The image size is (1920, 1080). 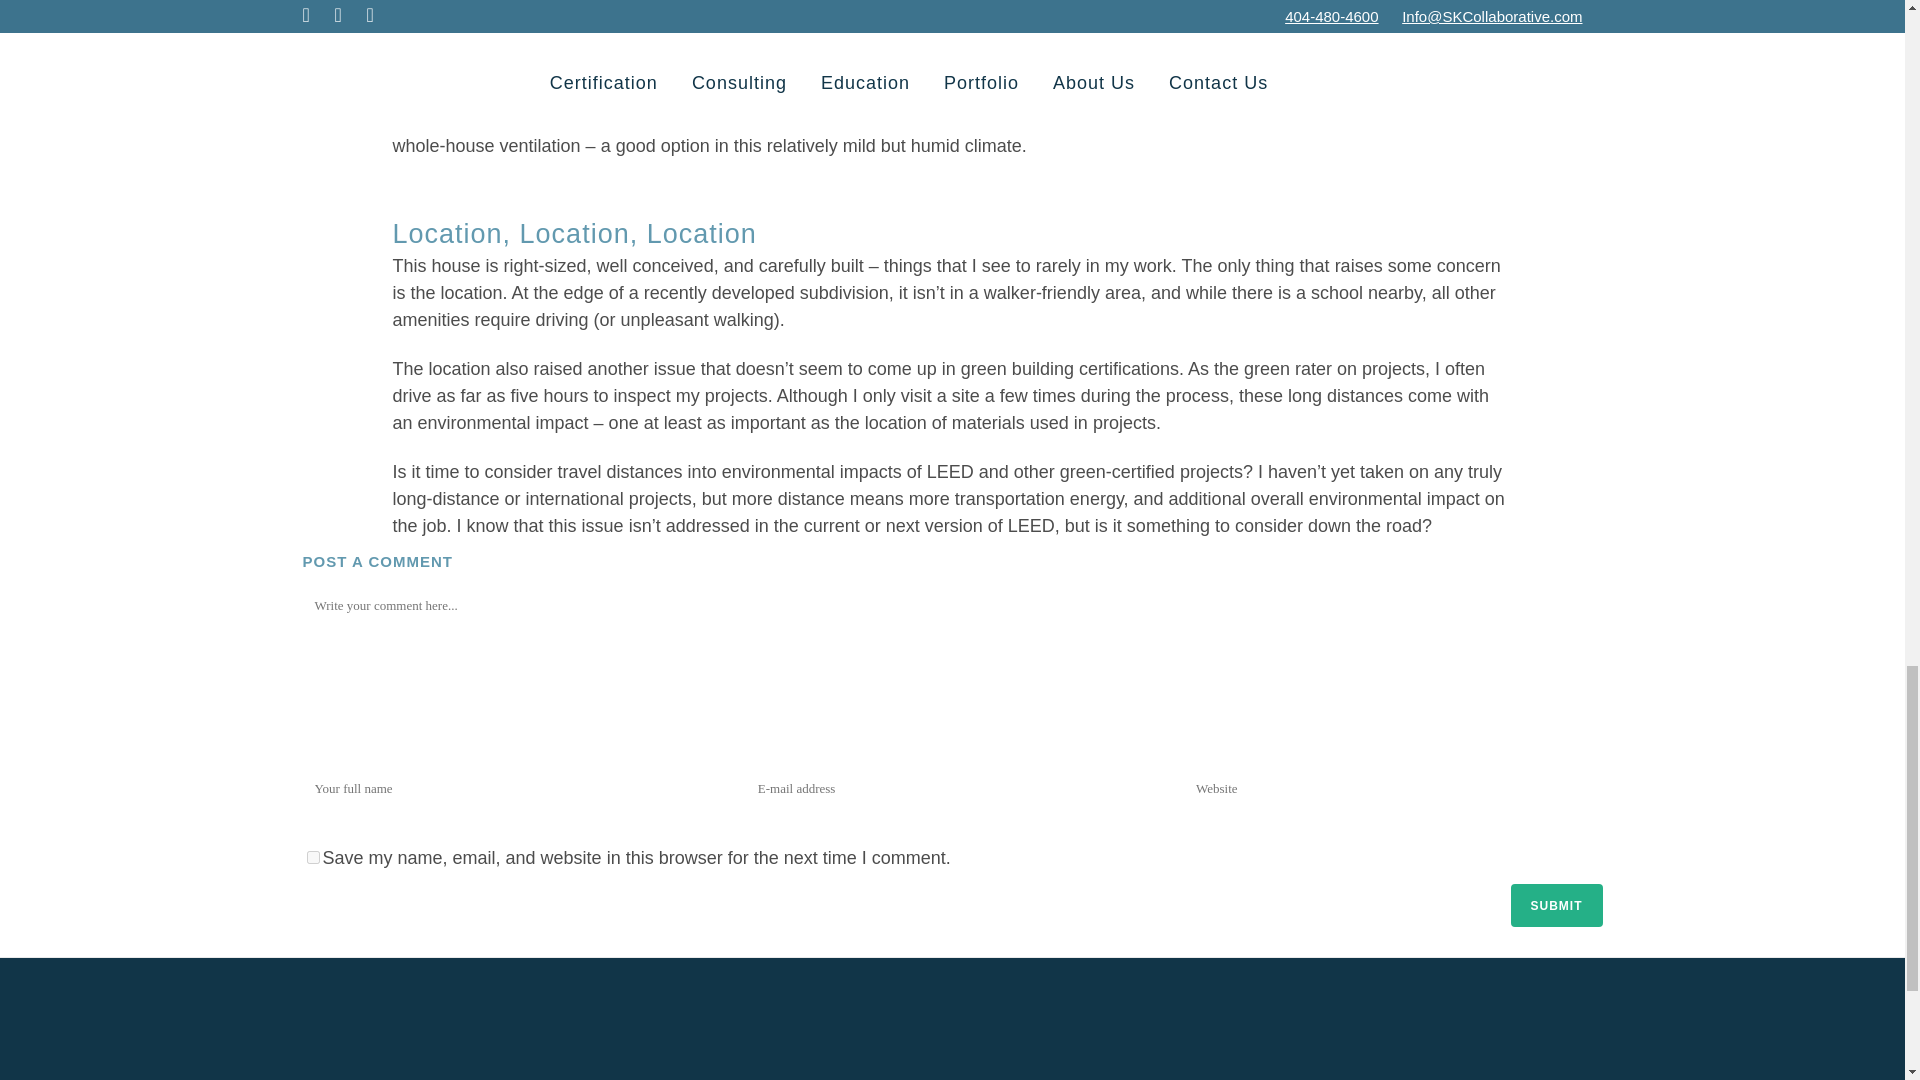 What do you see at coordinates (312, 858) in the screenshot?
I see `yes` at bounding box center [312, 858].